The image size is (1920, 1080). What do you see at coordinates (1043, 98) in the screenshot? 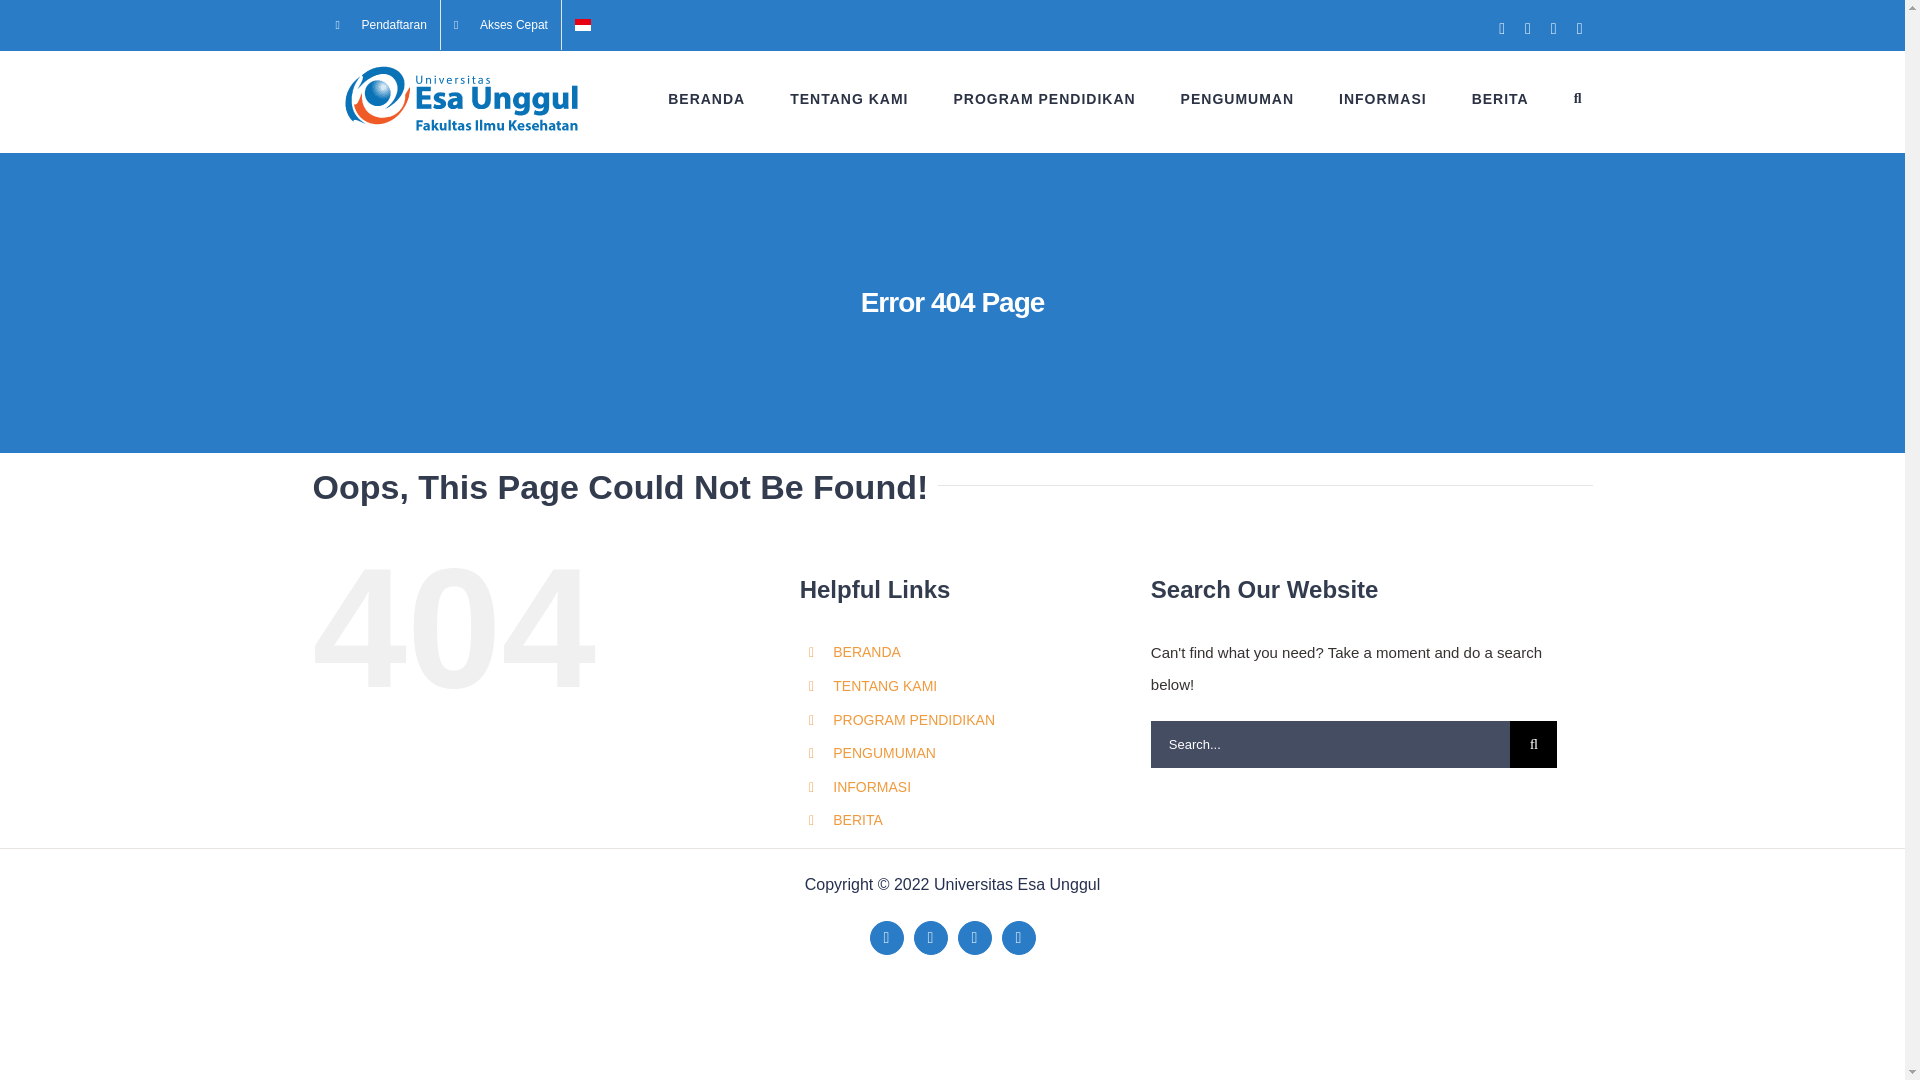
I see `PROGRAM PENDIDIKAN` at bounding box center [1043, 98].